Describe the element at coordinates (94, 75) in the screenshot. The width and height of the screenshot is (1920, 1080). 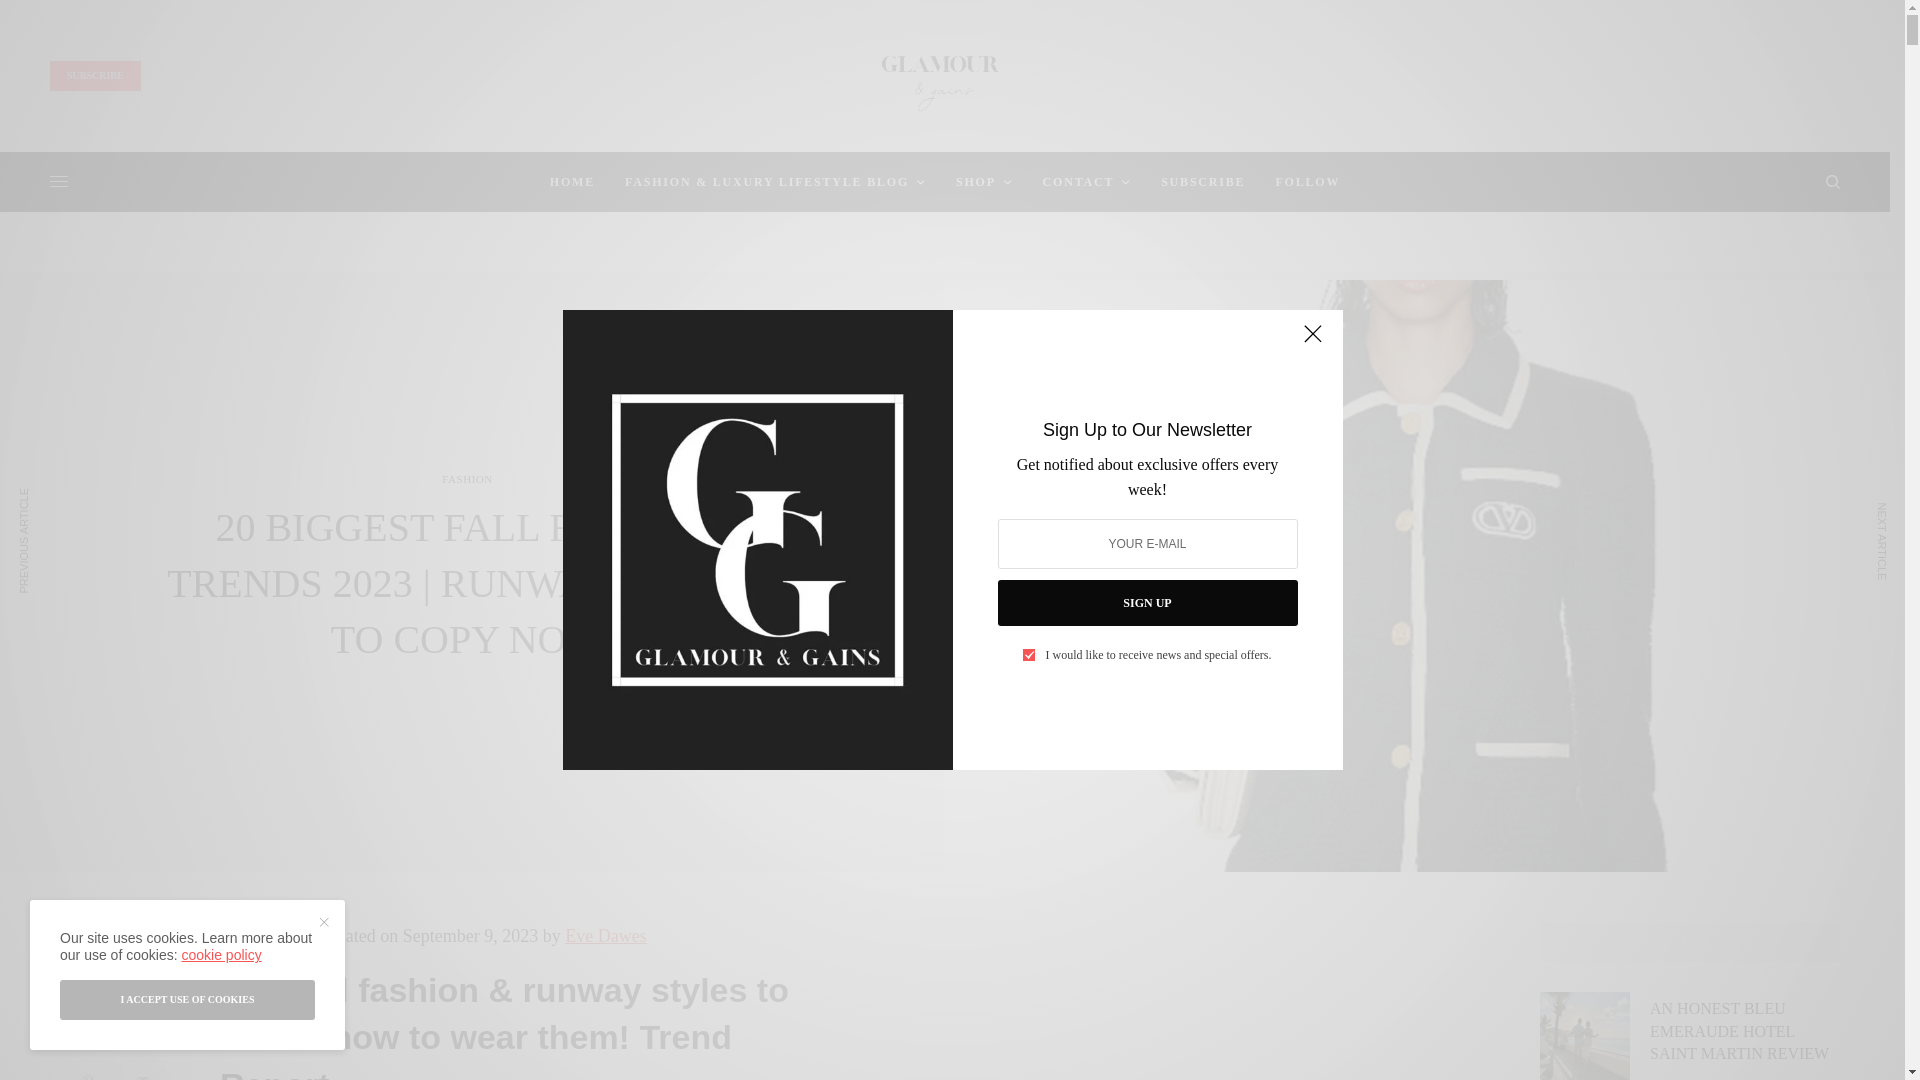
I see `SUBSCRIBE` at that location.